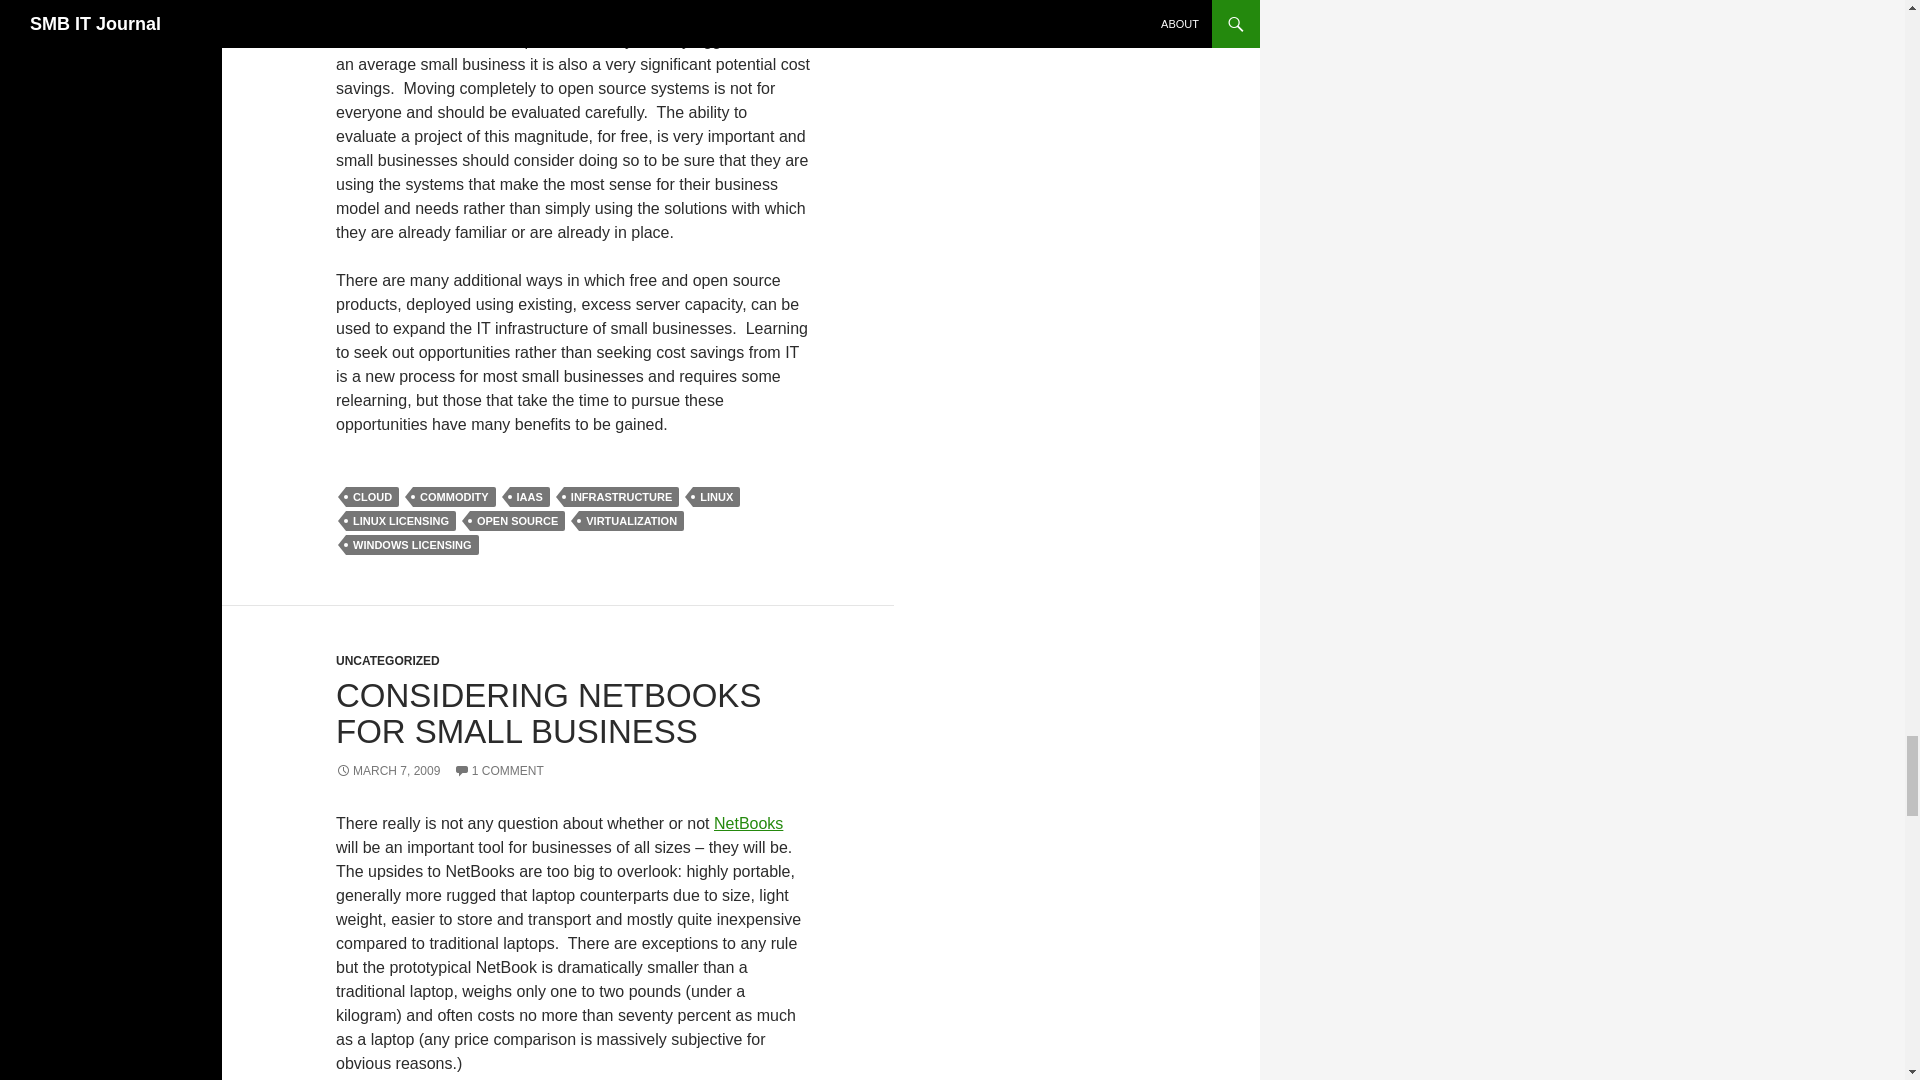 The image size is (1920, 1080). I want to click on MARCH 7, 2009, so click(388, 770).